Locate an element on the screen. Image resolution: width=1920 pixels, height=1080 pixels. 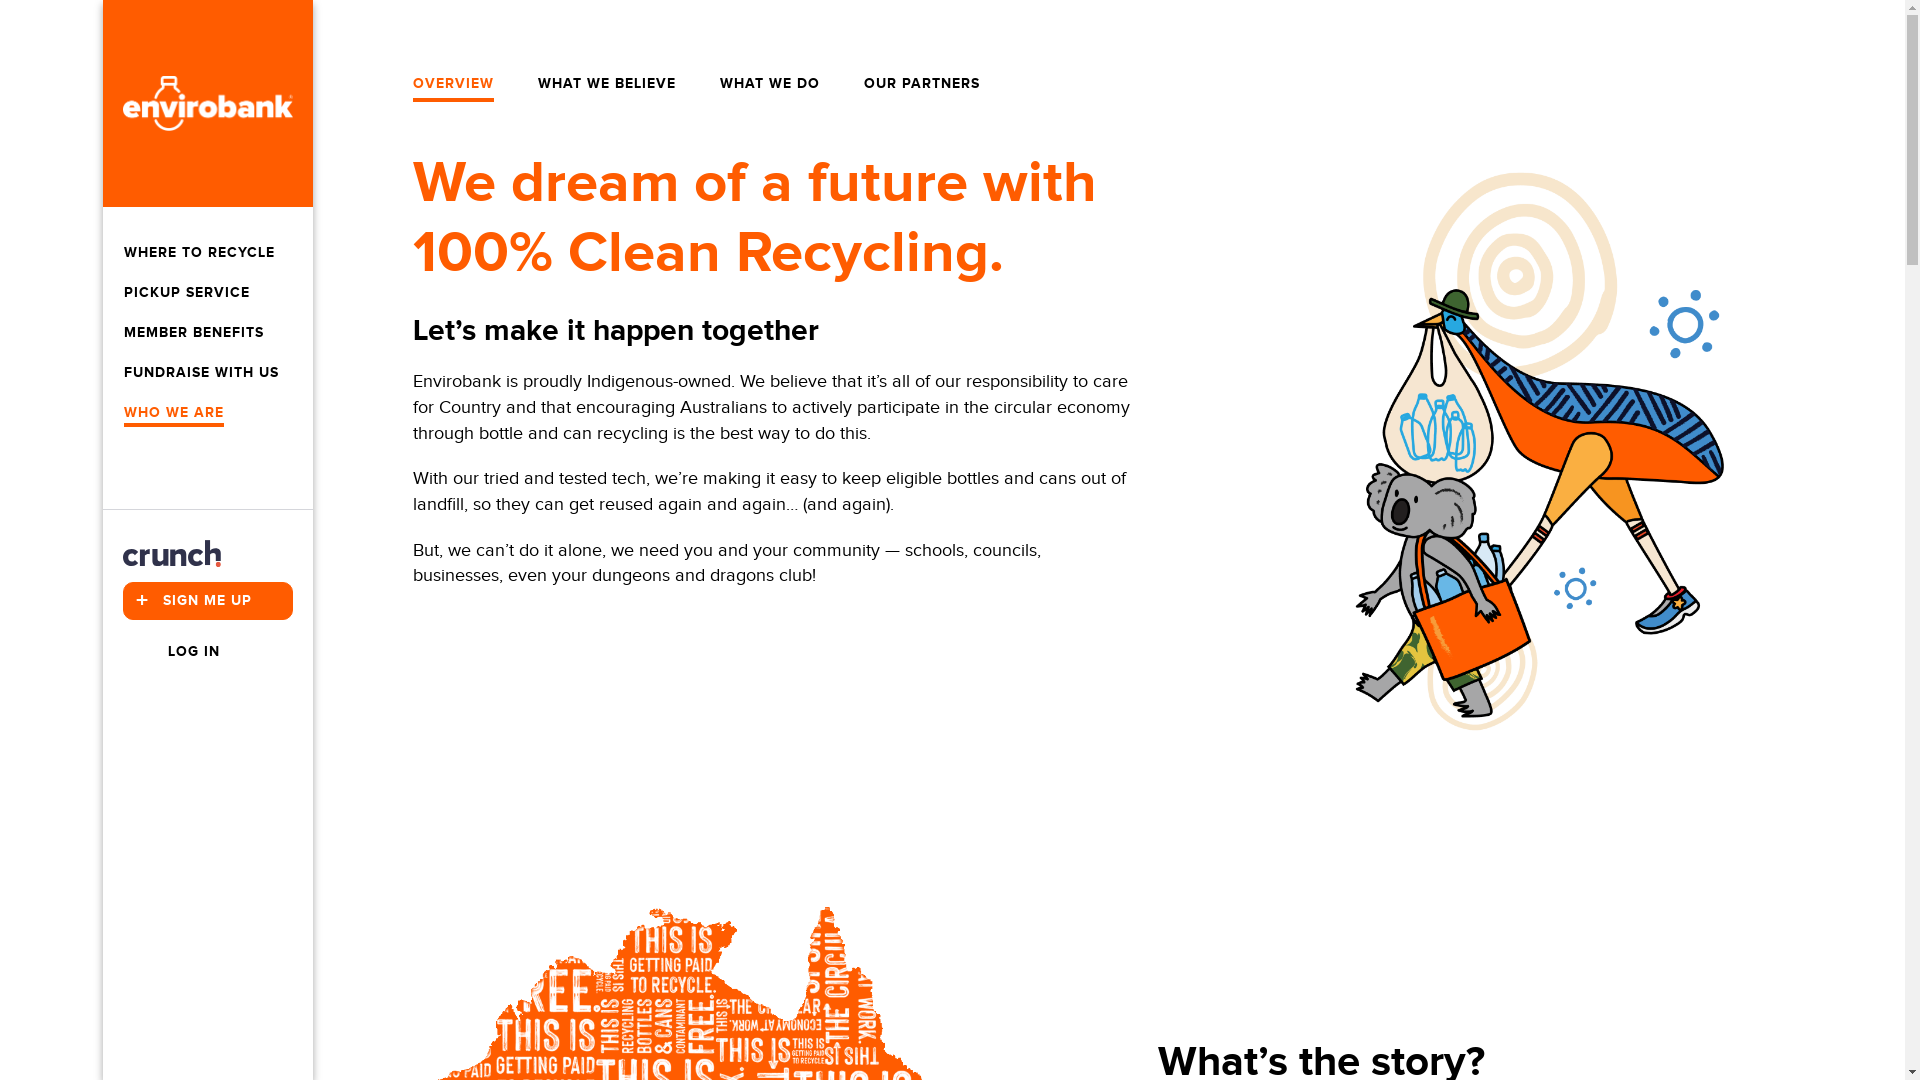
WHAT WE DO is located at coordinates (770, 84).